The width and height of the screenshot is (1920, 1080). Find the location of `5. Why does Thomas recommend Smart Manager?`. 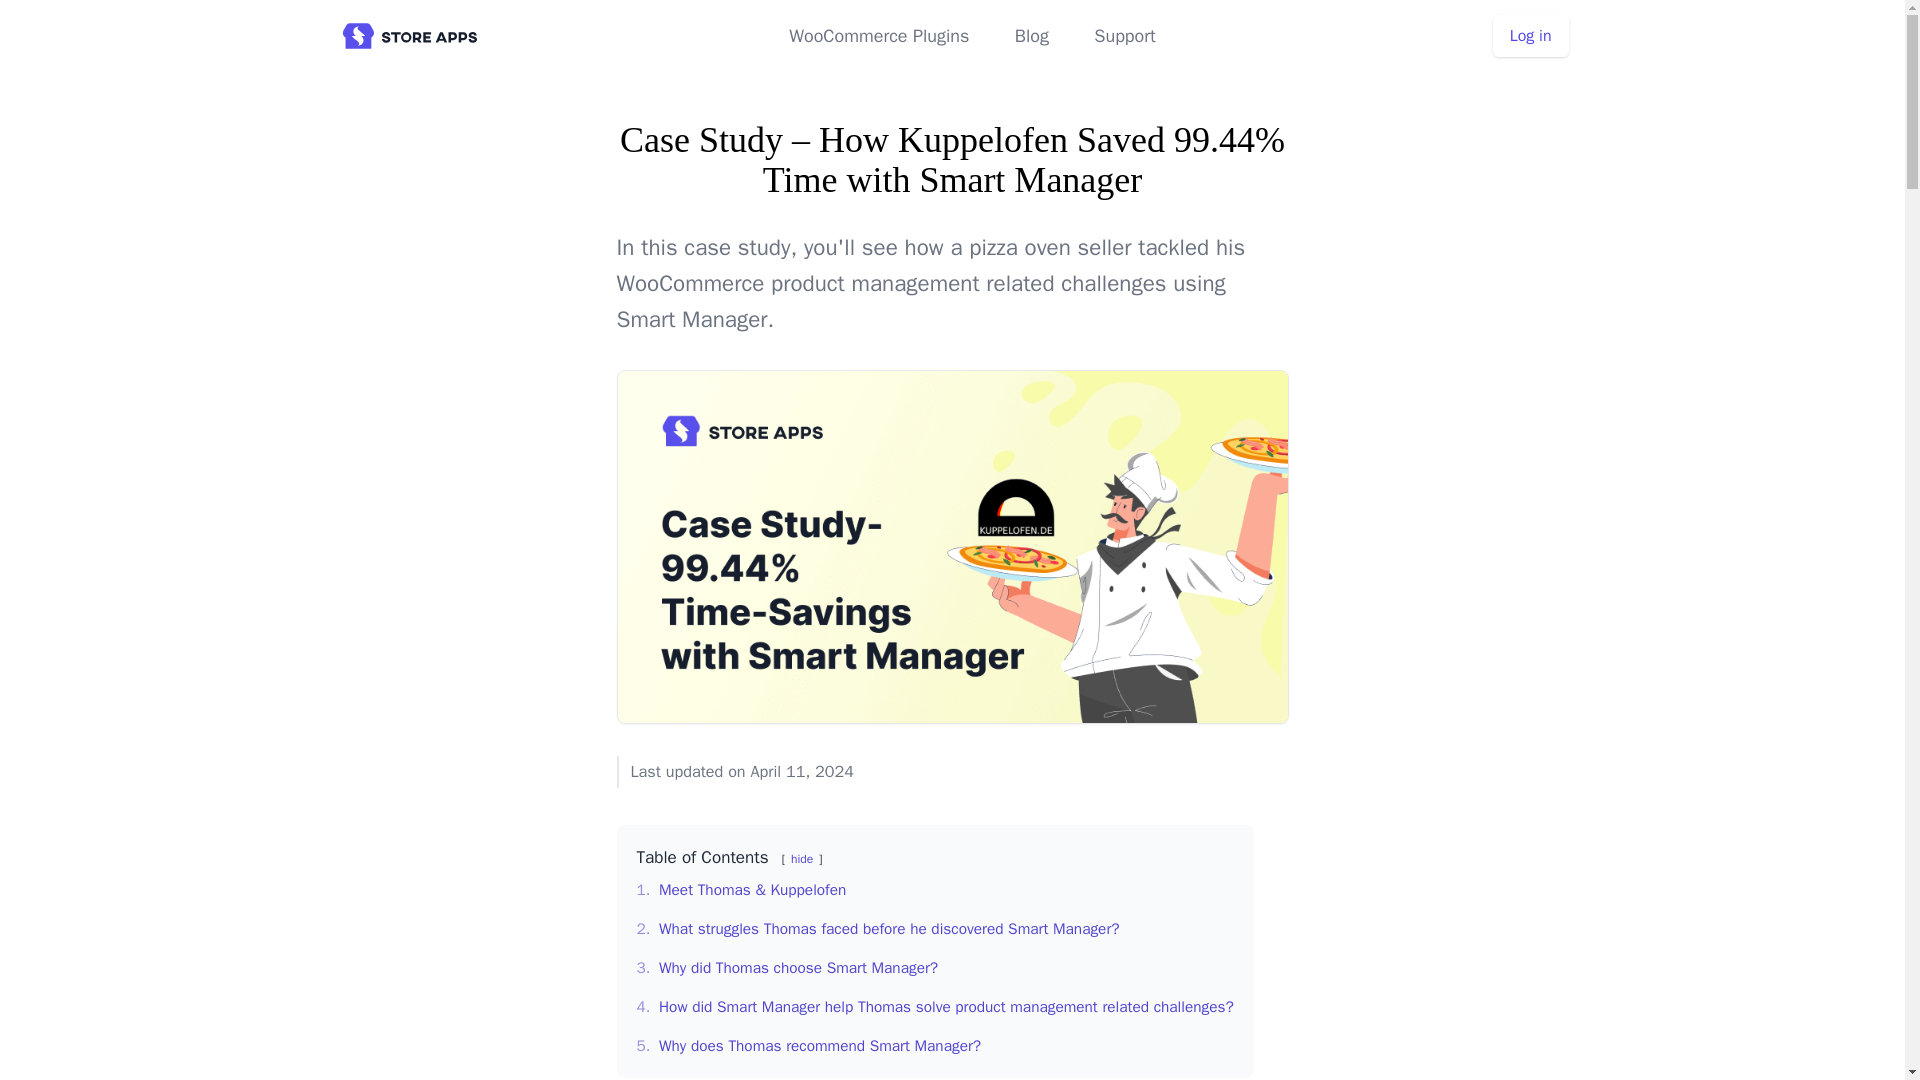

5. Why does Thomas recommend Smart Manager? is located at coordinates (808, 1046).